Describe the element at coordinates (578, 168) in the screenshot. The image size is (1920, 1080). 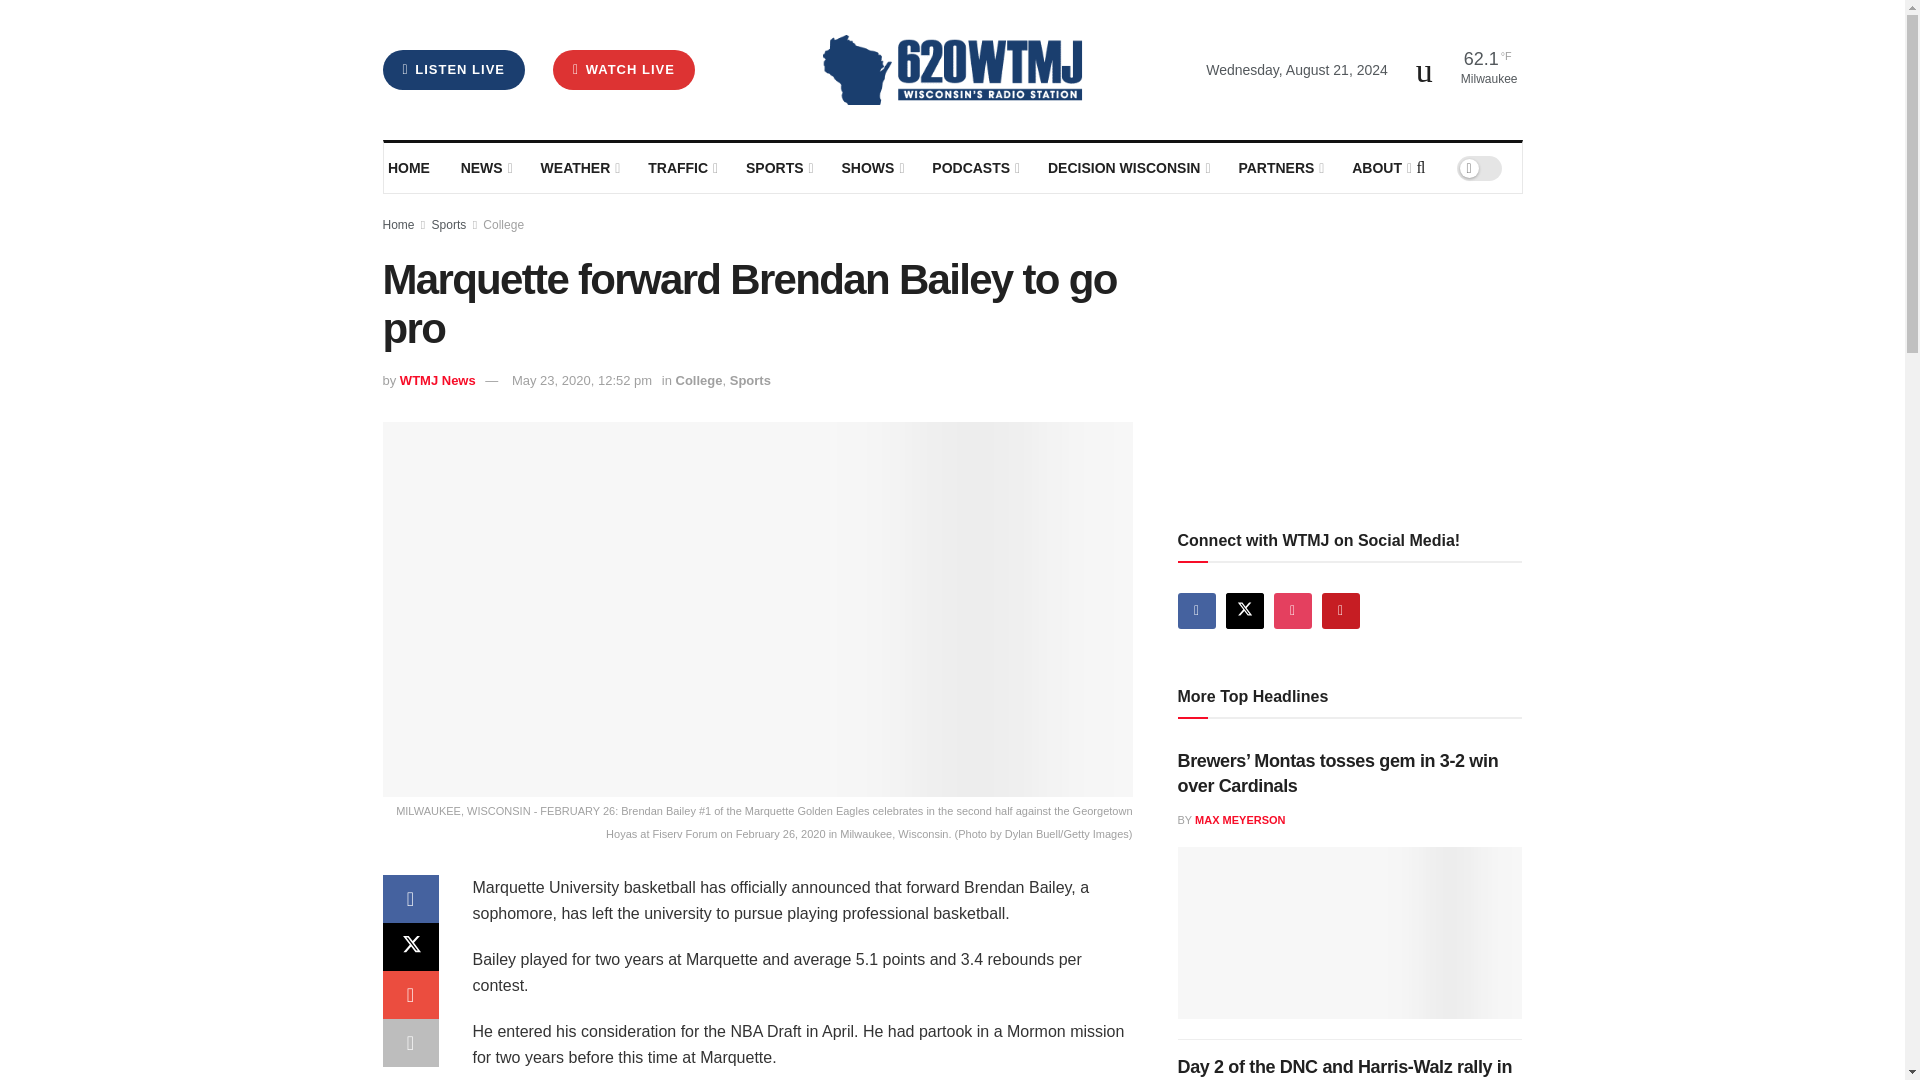
I see `WEATHER` at that location.